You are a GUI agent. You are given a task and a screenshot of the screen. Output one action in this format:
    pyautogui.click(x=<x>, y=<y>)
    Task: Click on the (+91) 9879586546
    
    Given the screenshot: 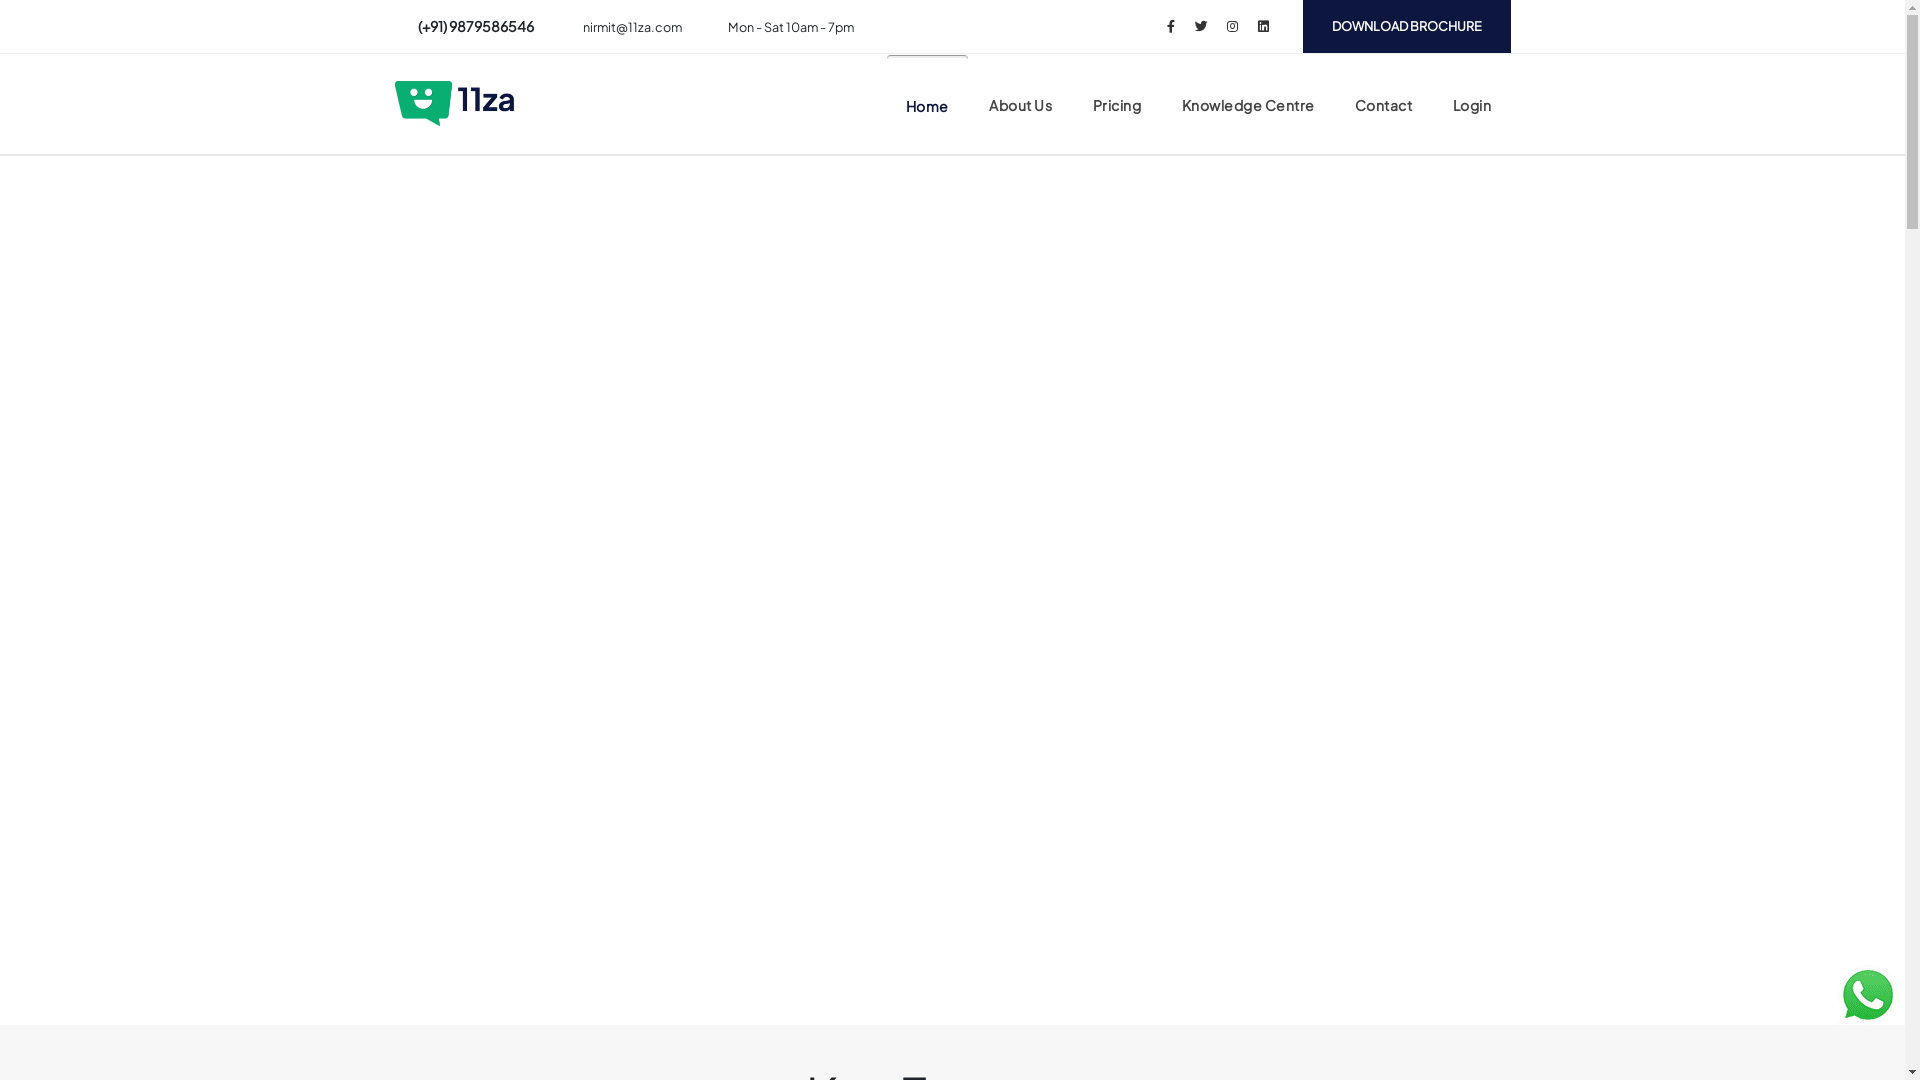 What is the action you would take?
    pyautogui.click(x=476, y=26)
    